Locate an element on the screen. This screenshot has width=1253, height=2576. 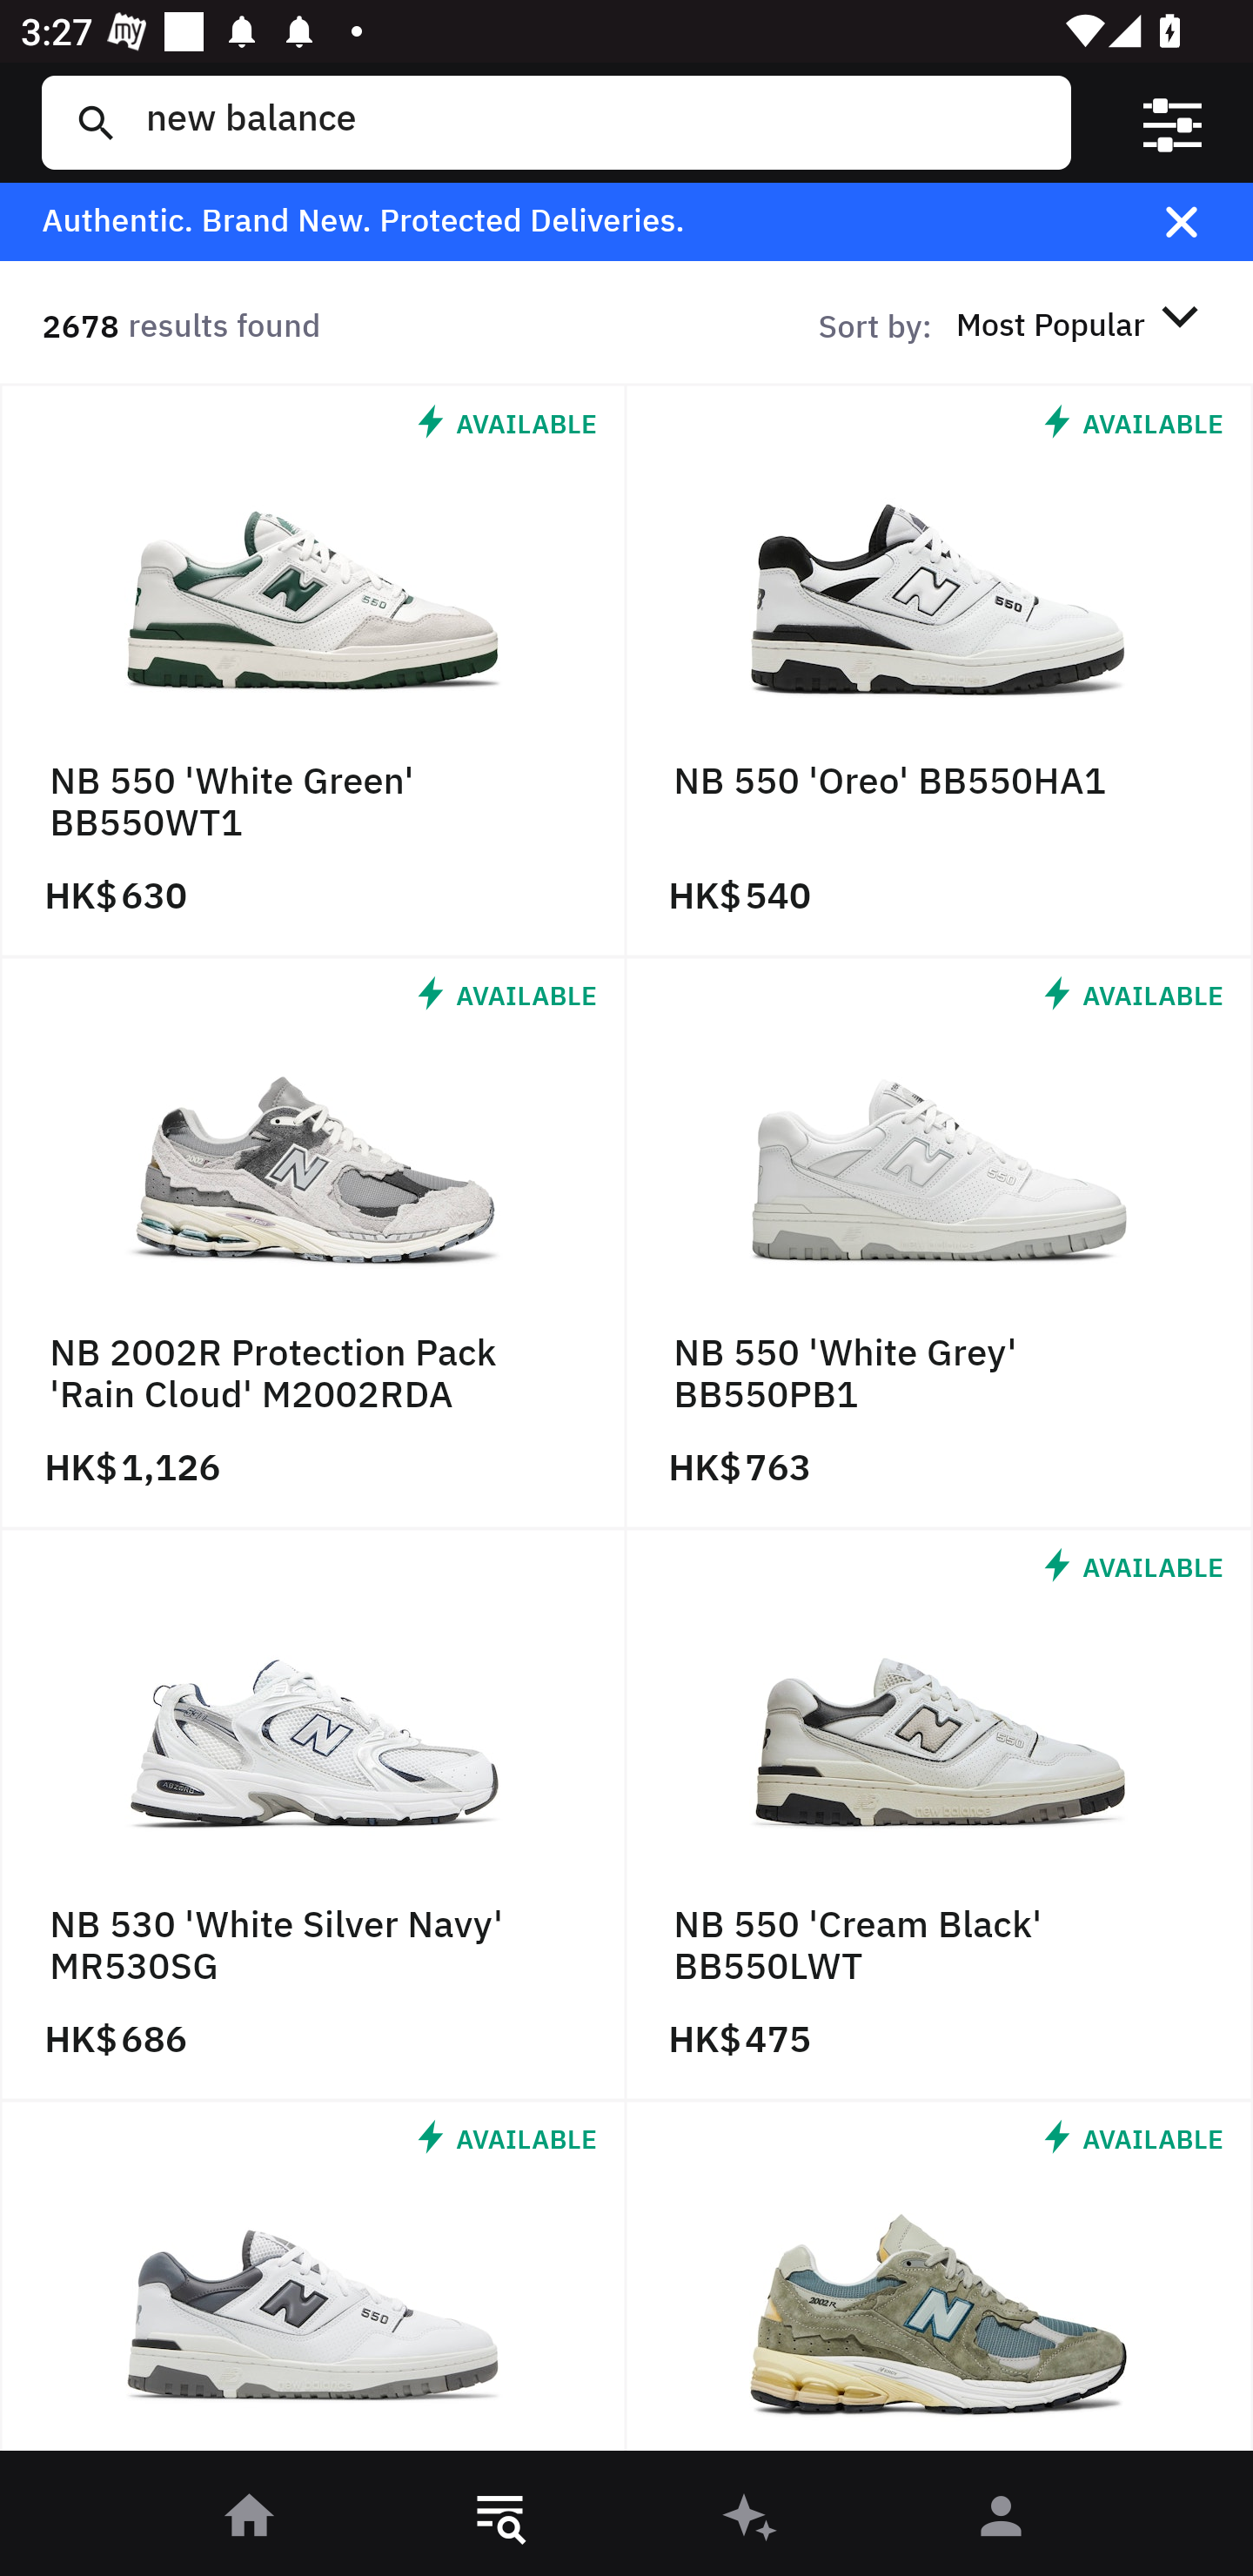
new balance is located at coordinates (588, 122).